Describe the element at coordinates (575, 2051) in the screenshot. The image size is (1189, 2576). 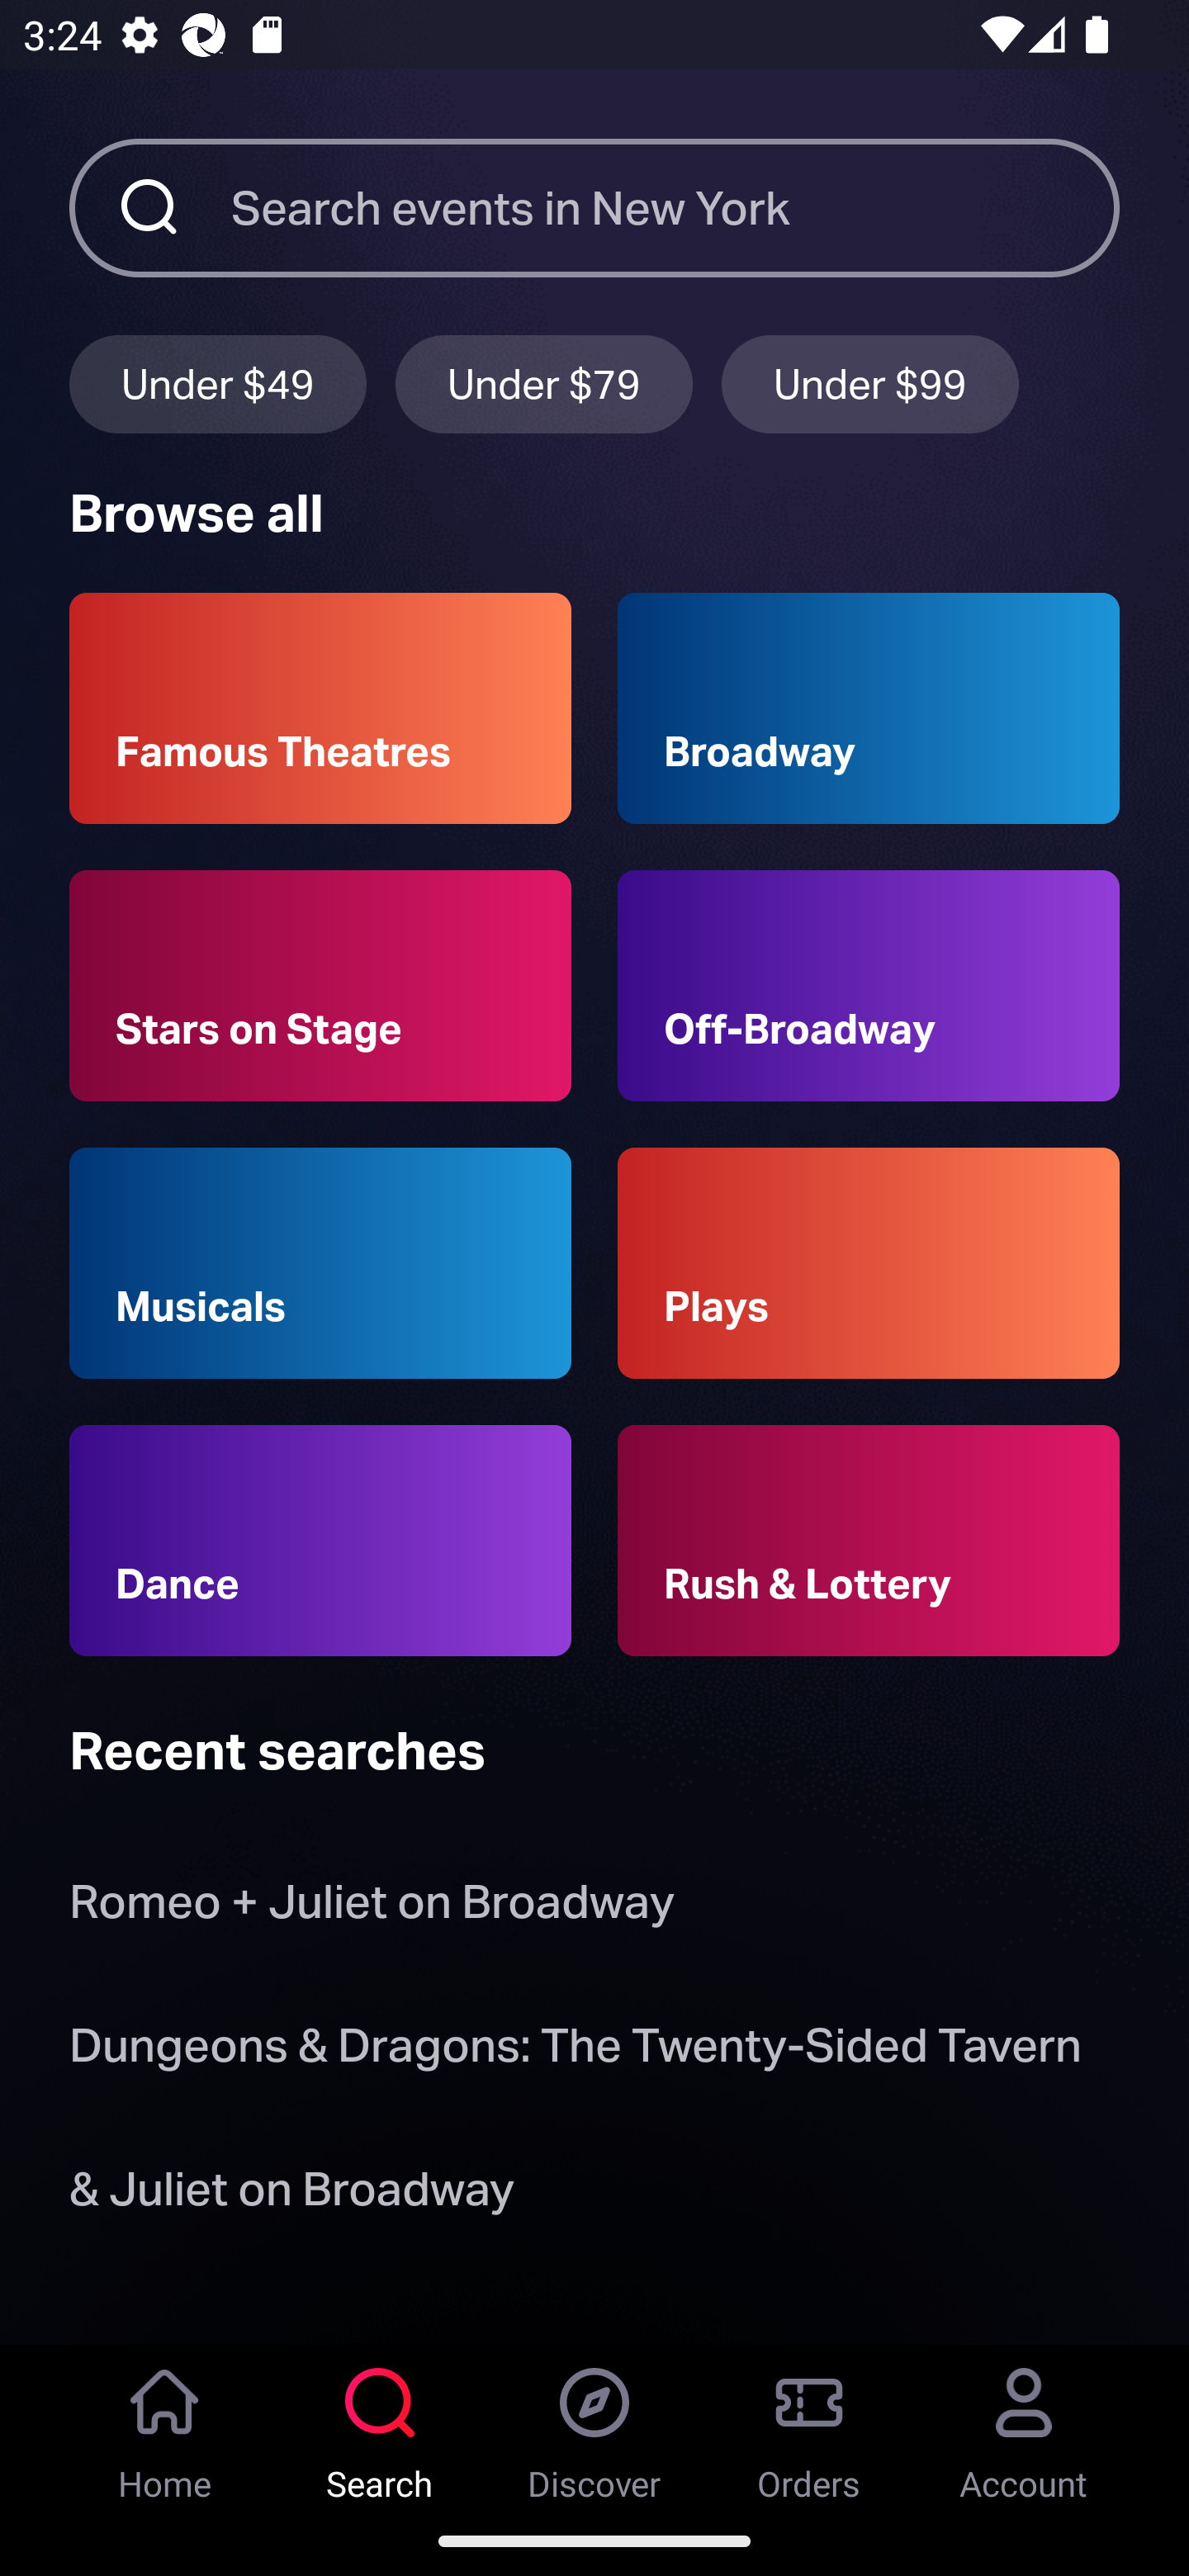
I see `Dungeons & Dragons: The Twenty-Sided Tavern` at that location.